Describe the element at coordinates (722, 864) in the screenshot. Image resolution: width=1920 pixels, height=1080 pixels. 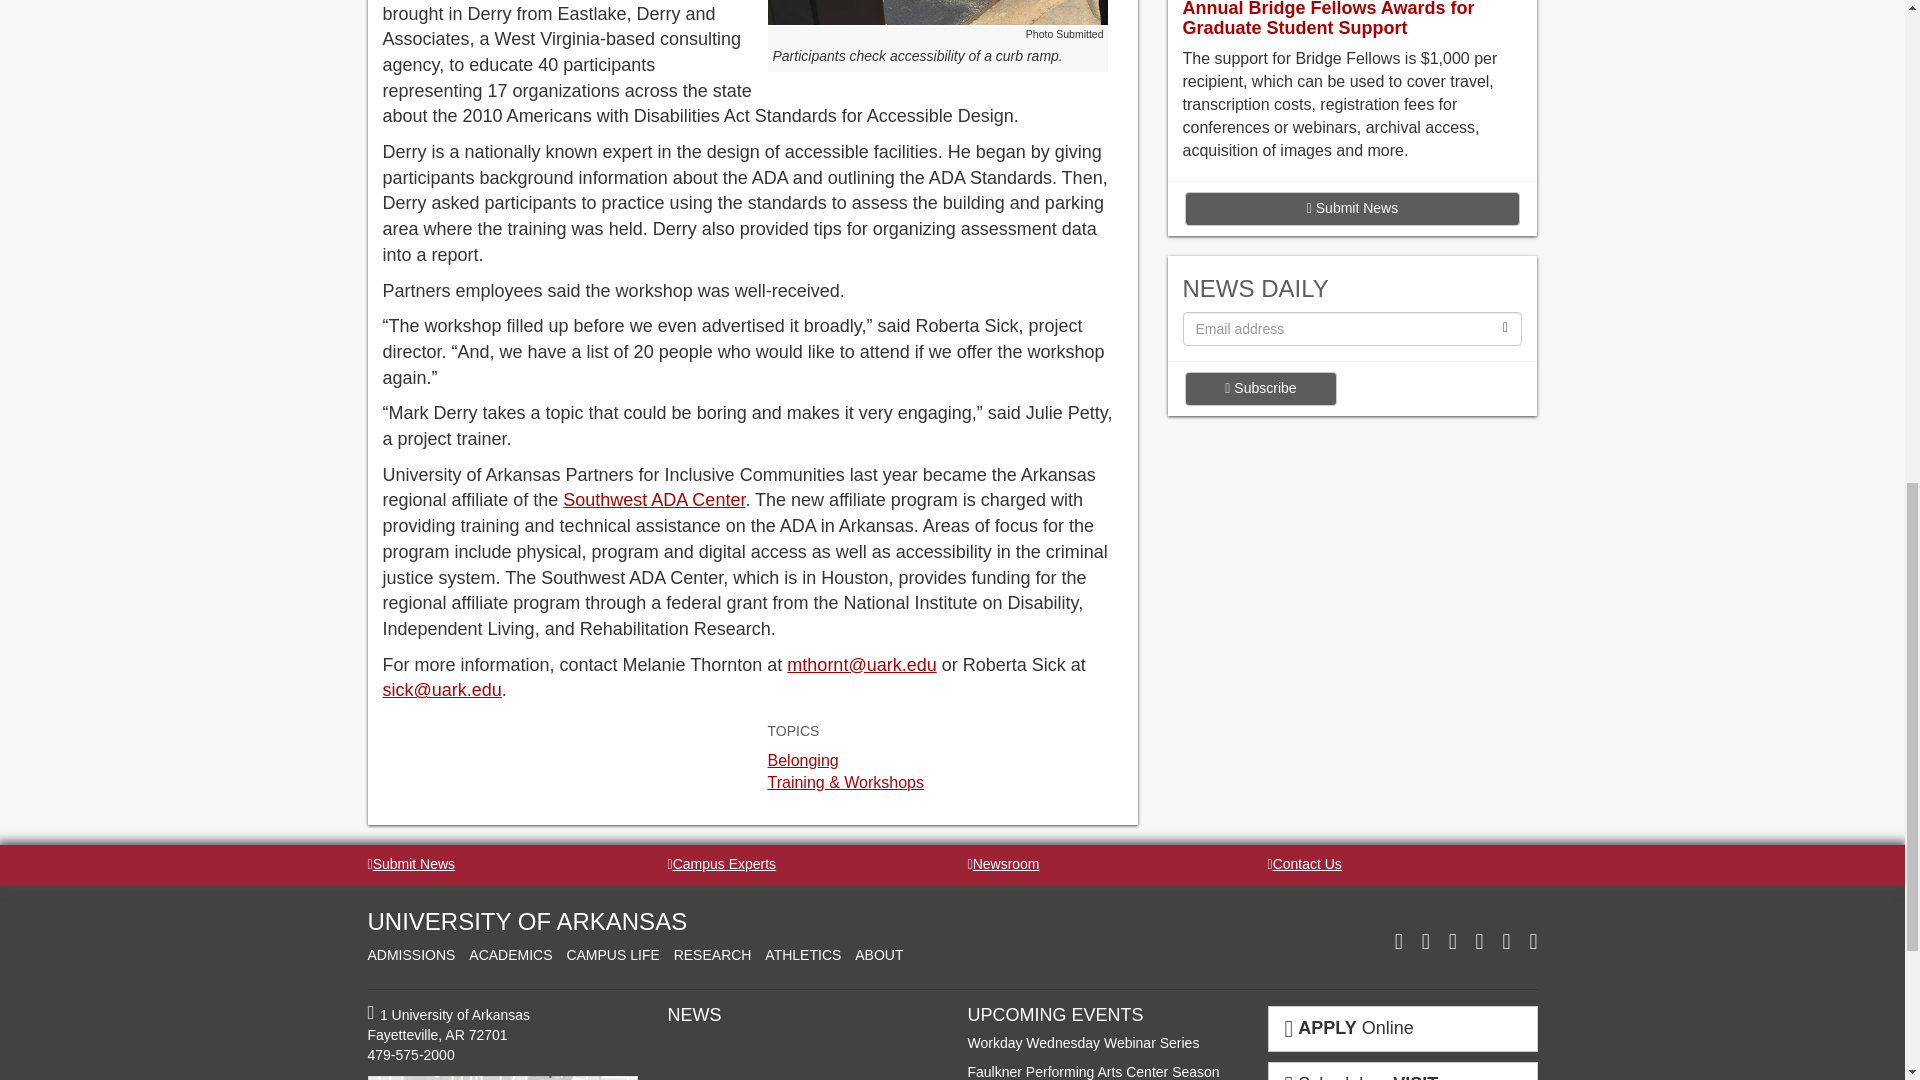
I see `Campus Experts` at that location.